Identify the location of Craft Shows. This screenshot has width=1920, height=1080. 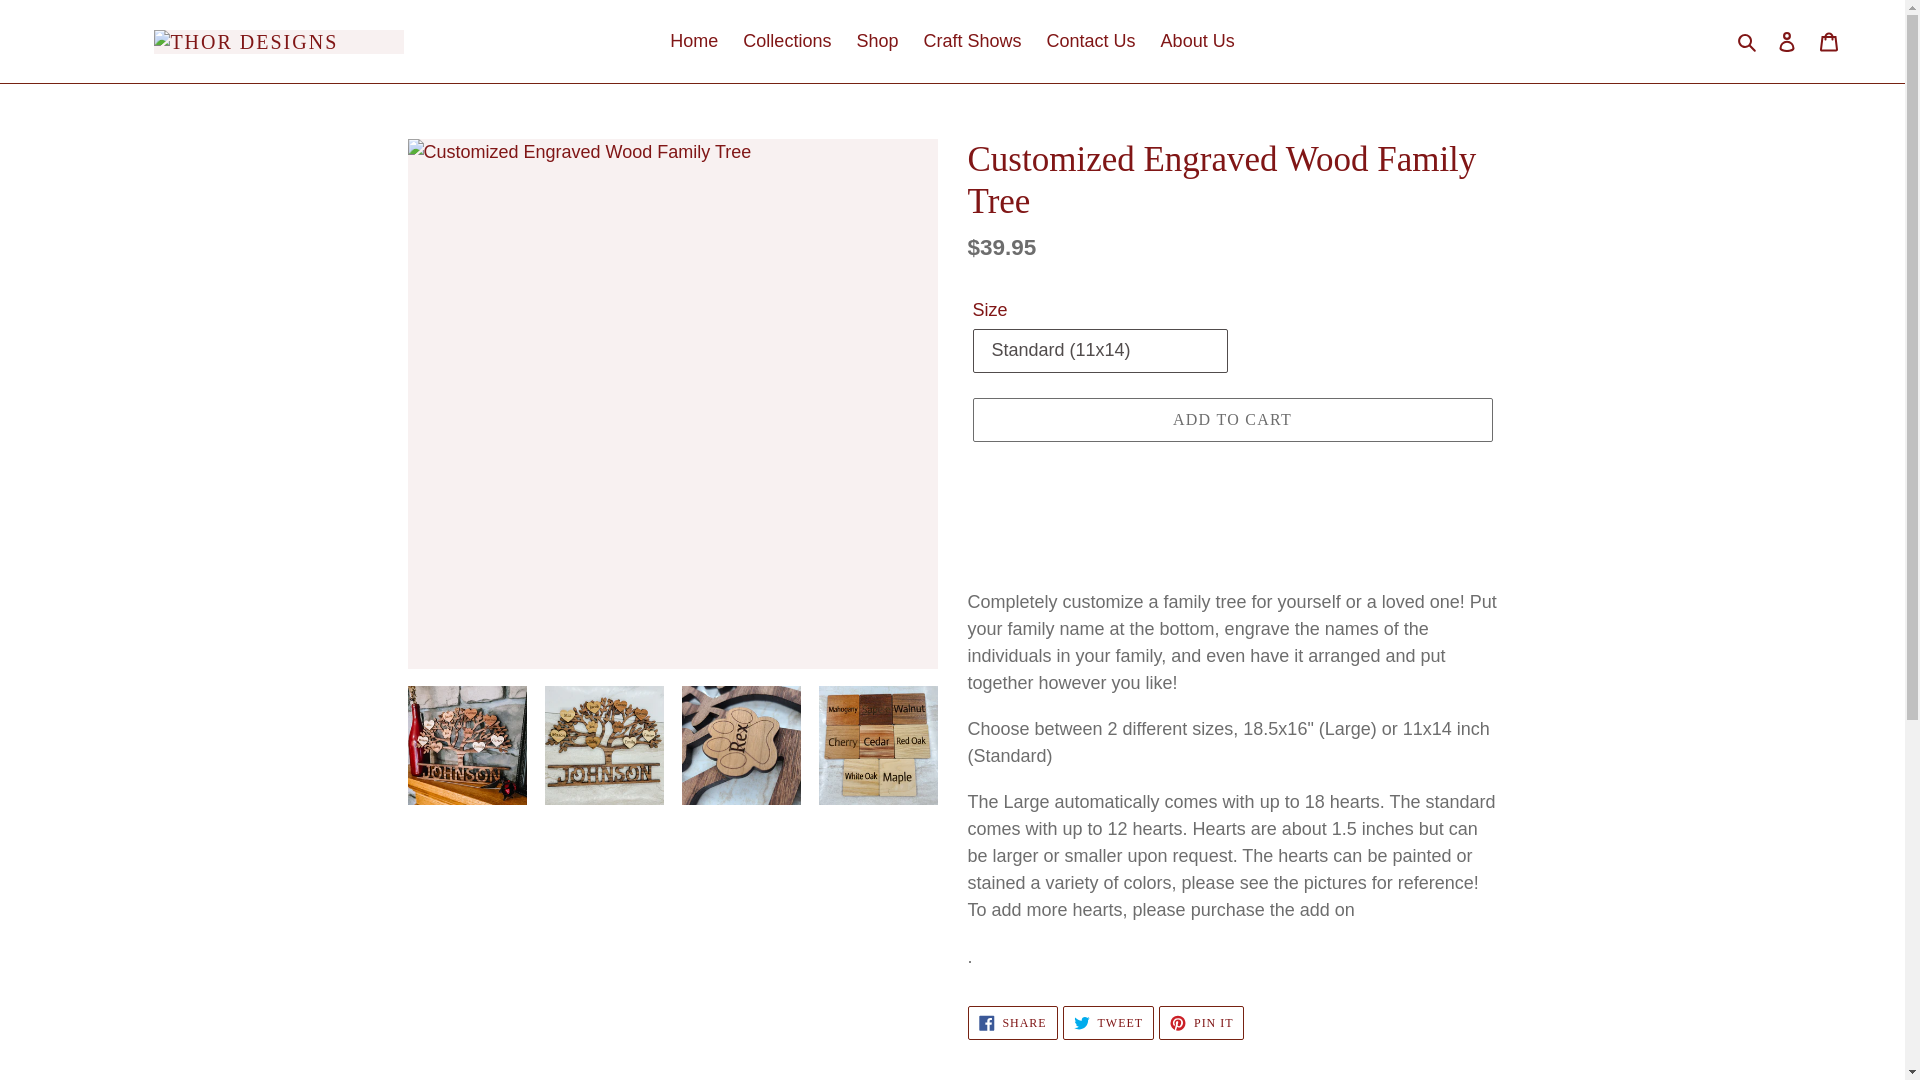
(1829, 41).